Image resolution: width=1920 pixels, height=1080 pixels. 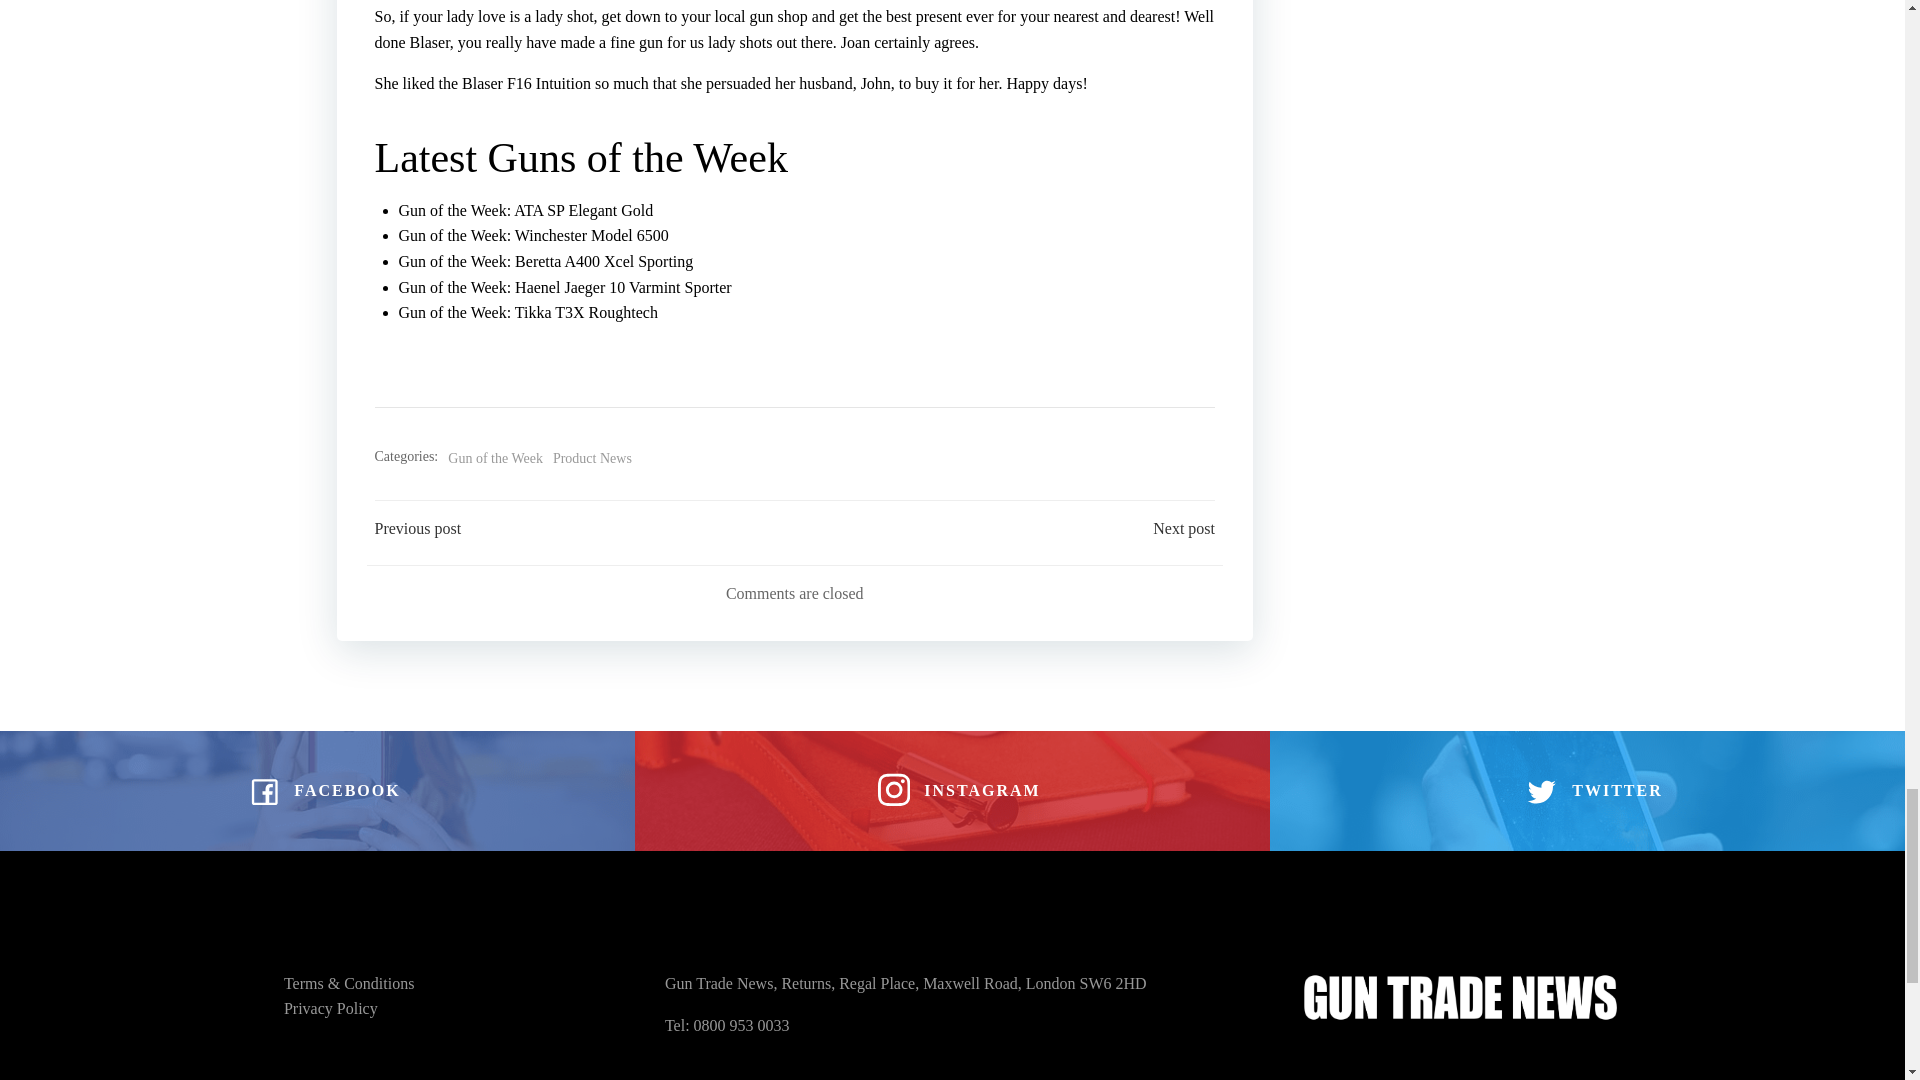 What do you see at coordinates (526, 312) in the screenshot?
I see `Gun of the Week: Tikka T3X Roughtech` at bounding box center [526, 312].